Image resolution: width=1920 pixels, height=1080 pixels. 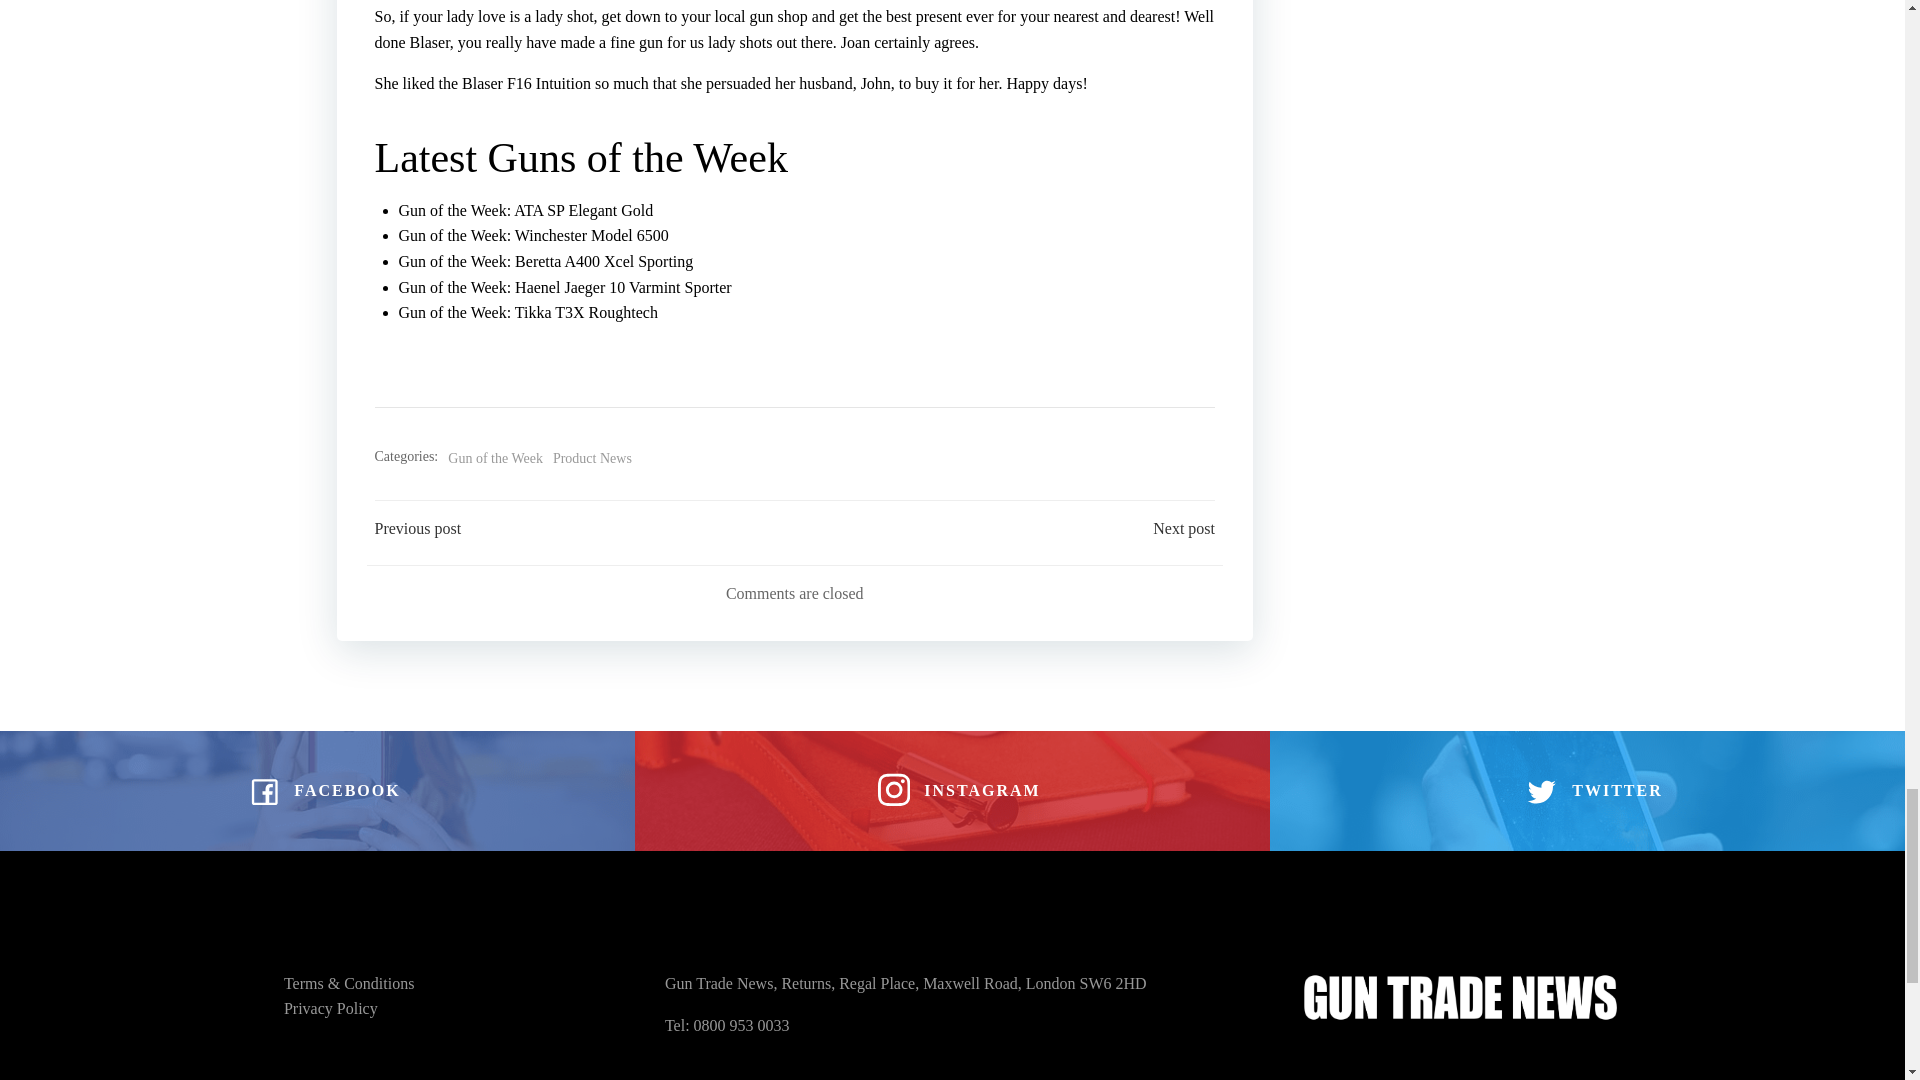 What do you see at coordinates (526, 312) in the screenshot?
I see `Gun of the Week: Tikka T3X Roughtech` at bounding box center [526, 312].